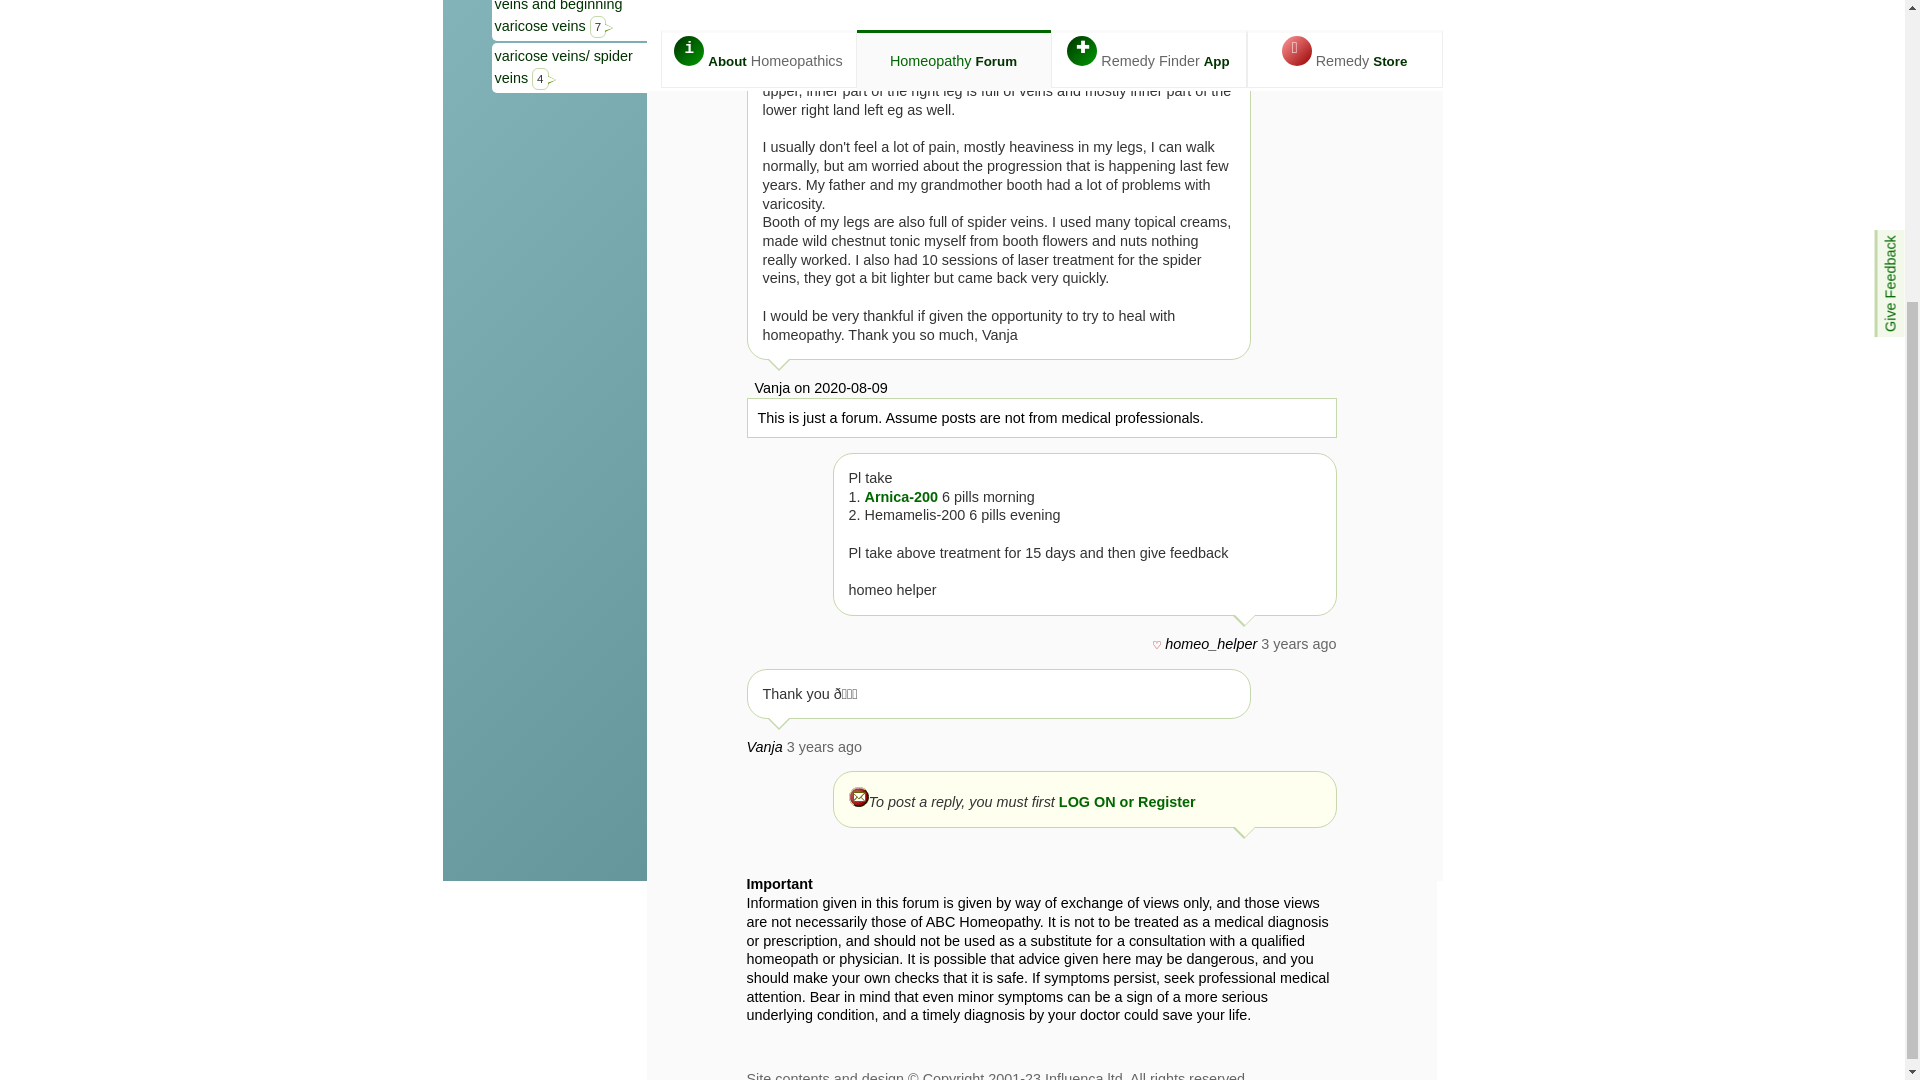 This screenshot has width=1920, height=1080. What do you see at coordinates (570, 20) in the screenshot?
I see `Best remedy for spider veins and beginning varicose veins 7` at bounding box center [570, 20].